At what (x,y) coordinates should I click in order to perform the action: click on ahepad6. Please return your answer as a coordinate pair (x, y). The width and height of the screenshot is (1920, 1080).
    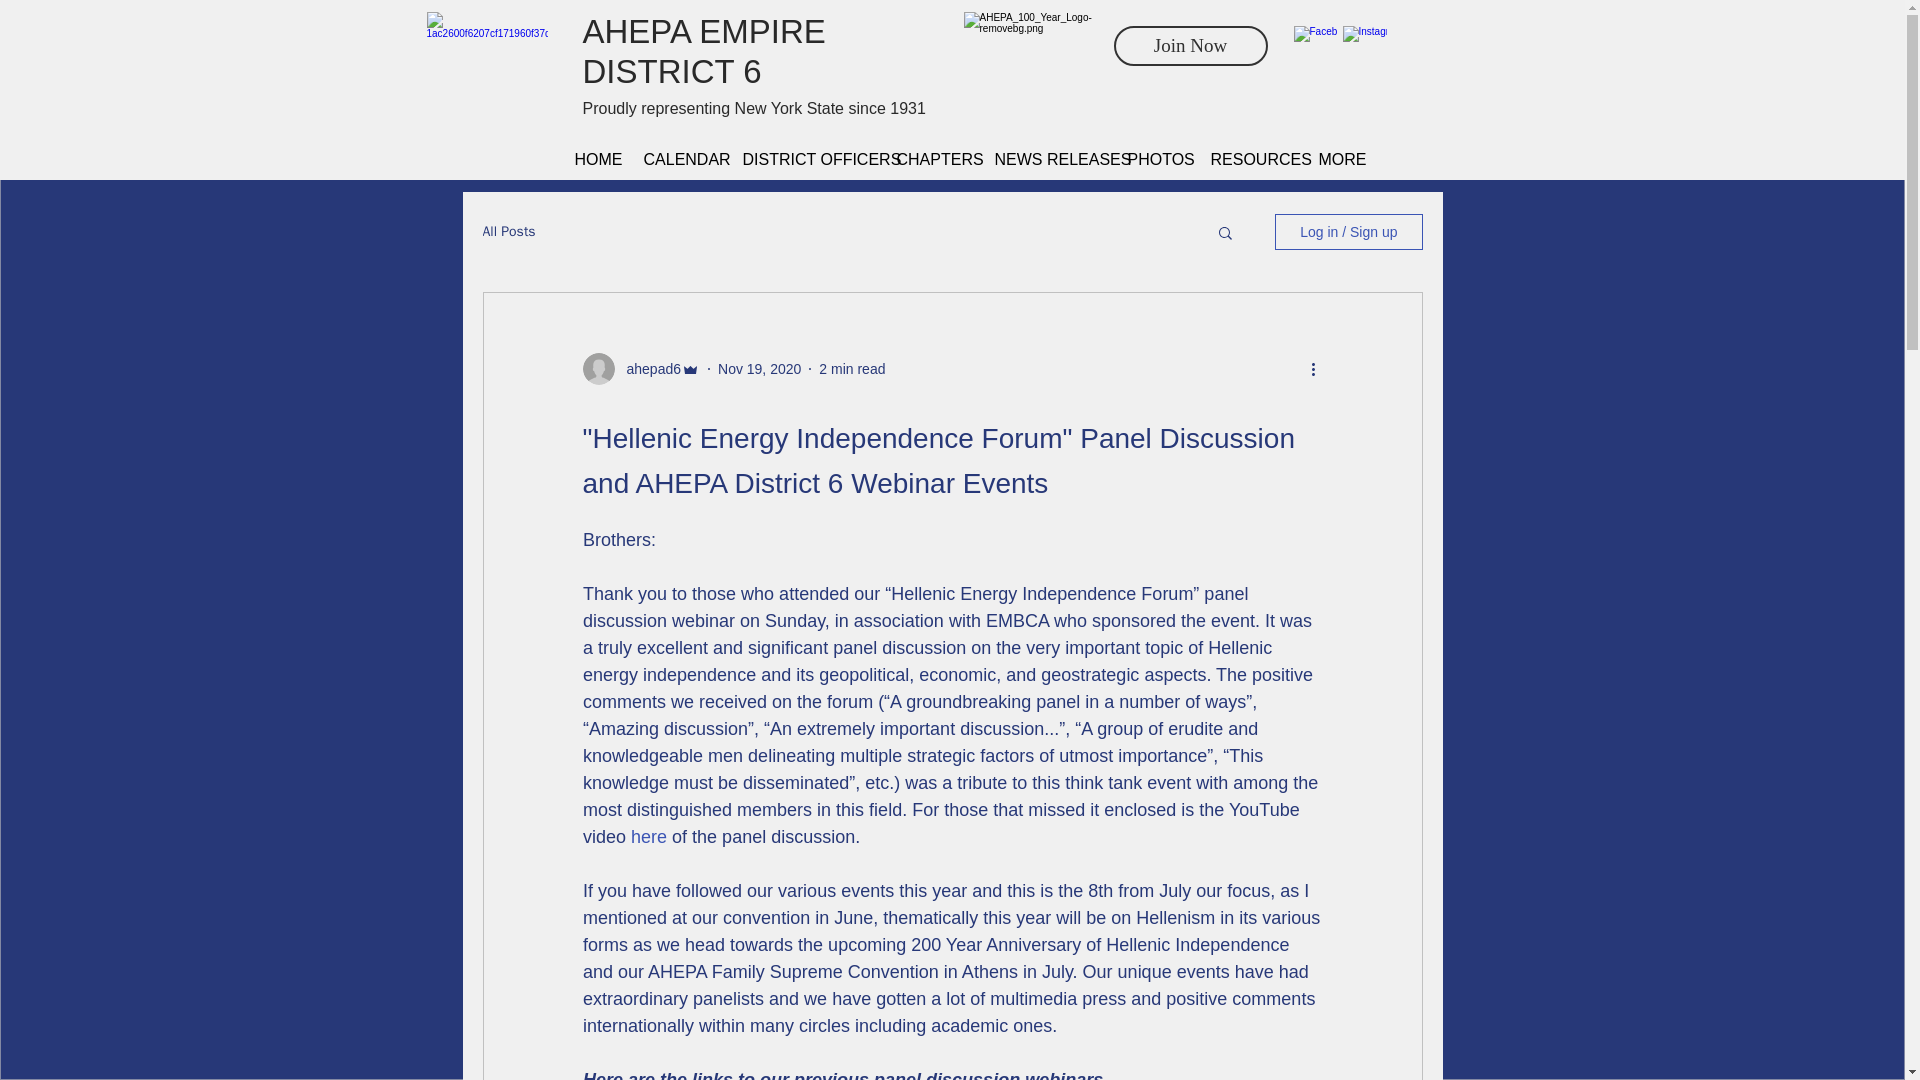
    Looking at the image, I should click on (648, 369).